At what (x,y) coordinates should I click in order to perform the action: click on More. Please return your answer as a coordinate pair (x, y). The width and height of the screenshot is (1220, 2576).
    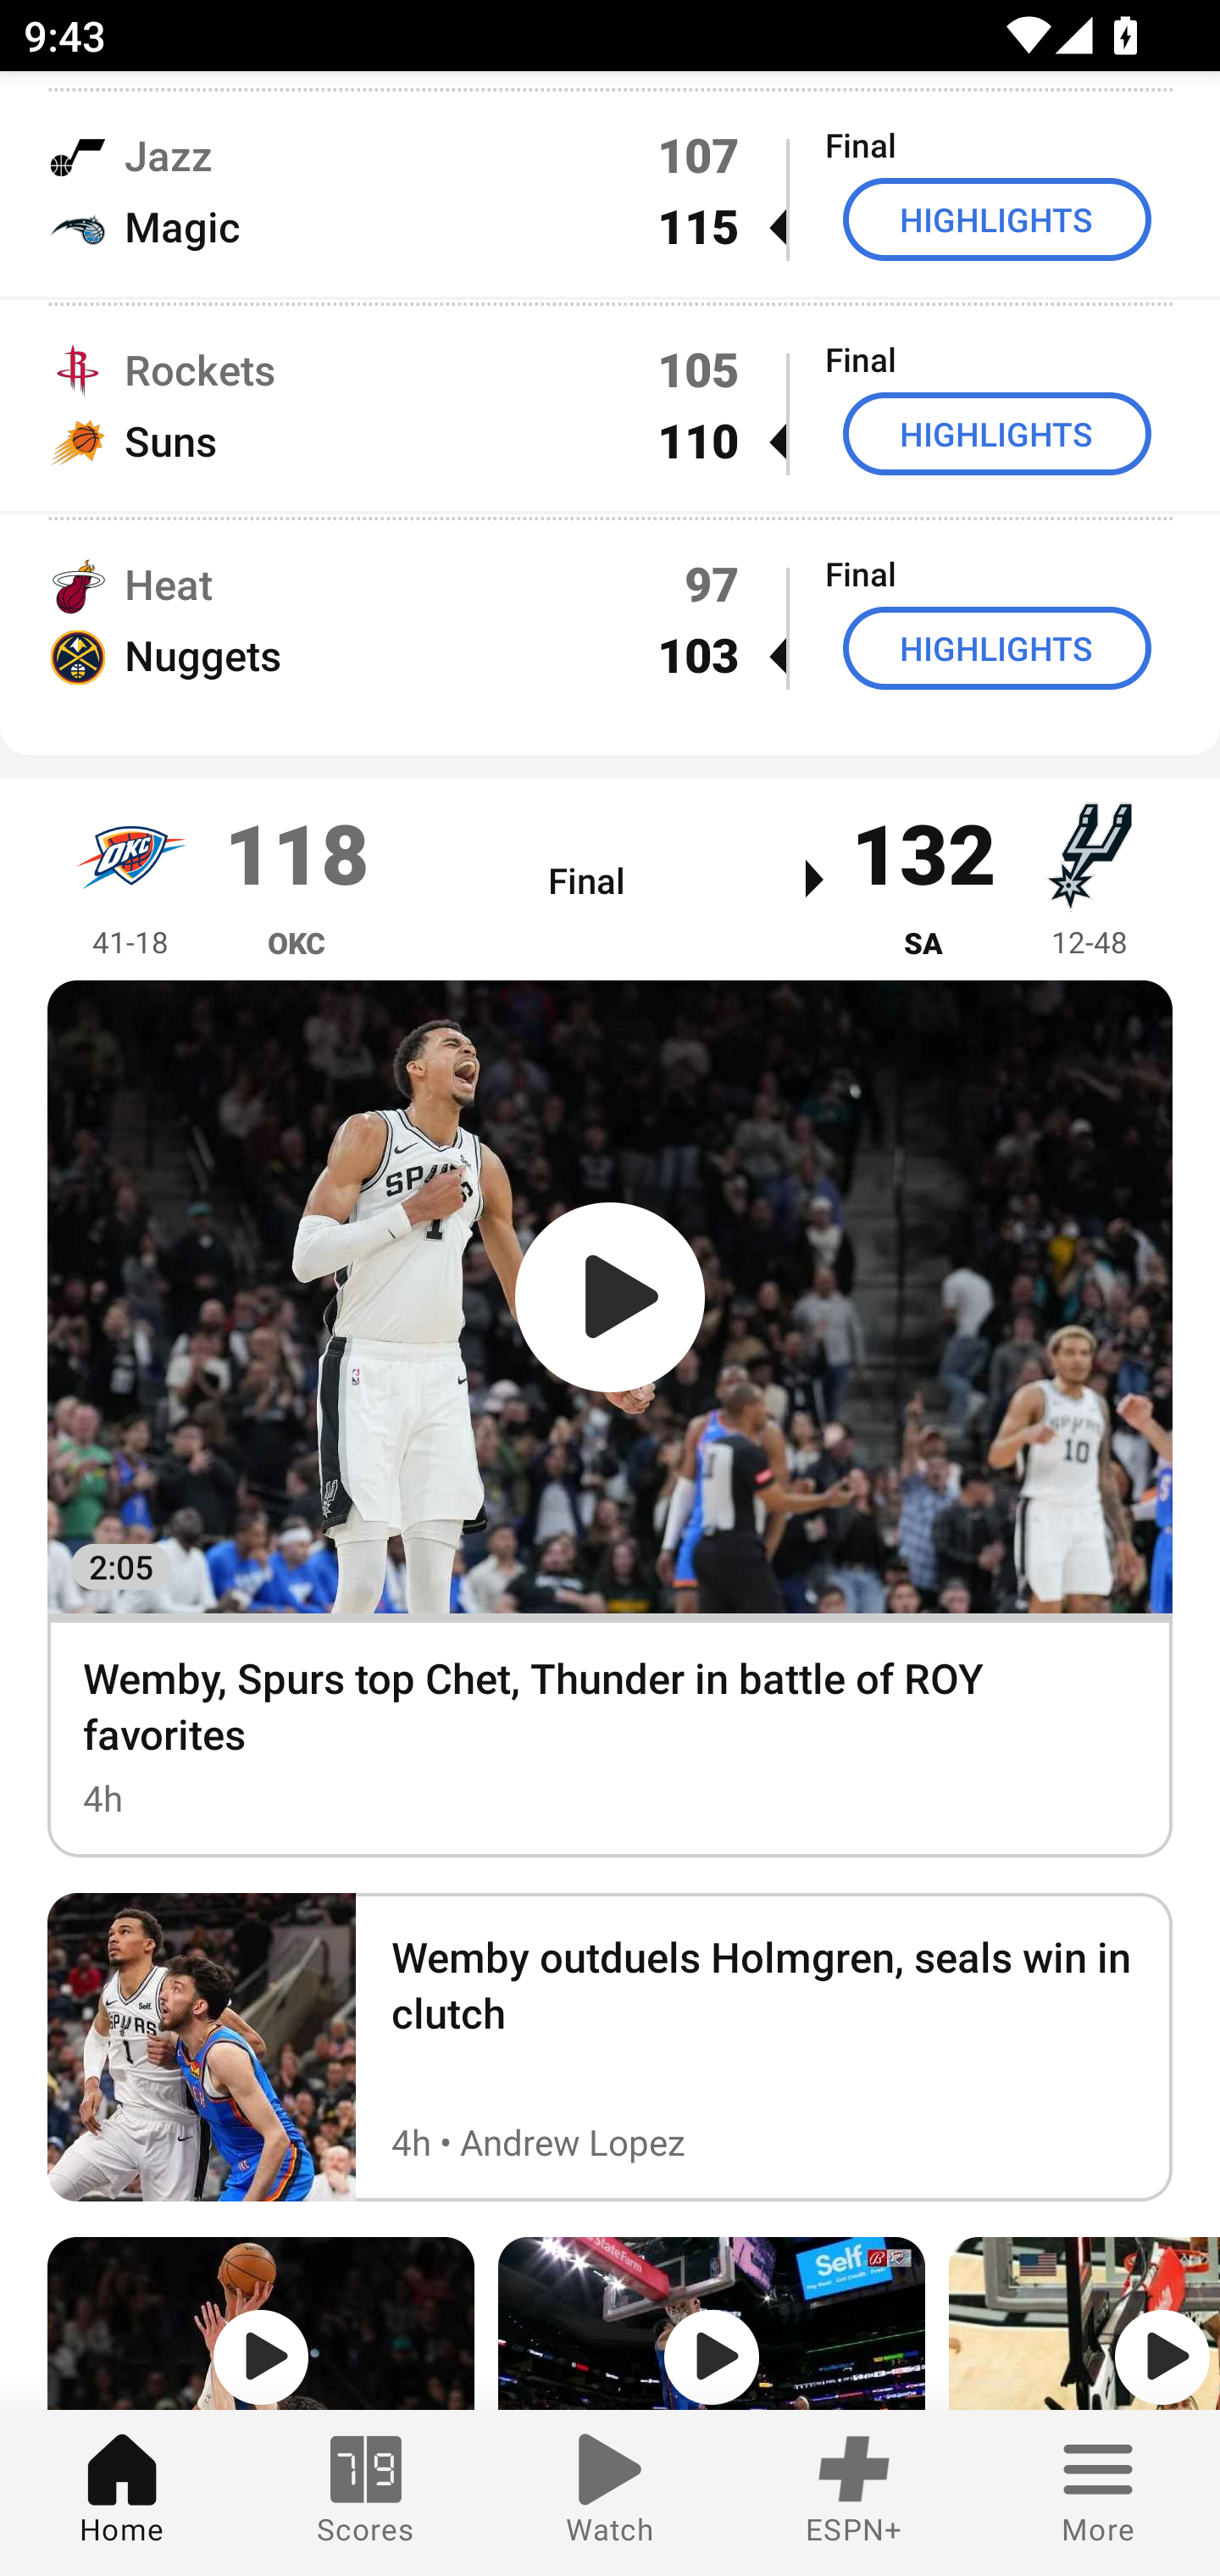
    Looking at the image, I should click on (1098, 2493).